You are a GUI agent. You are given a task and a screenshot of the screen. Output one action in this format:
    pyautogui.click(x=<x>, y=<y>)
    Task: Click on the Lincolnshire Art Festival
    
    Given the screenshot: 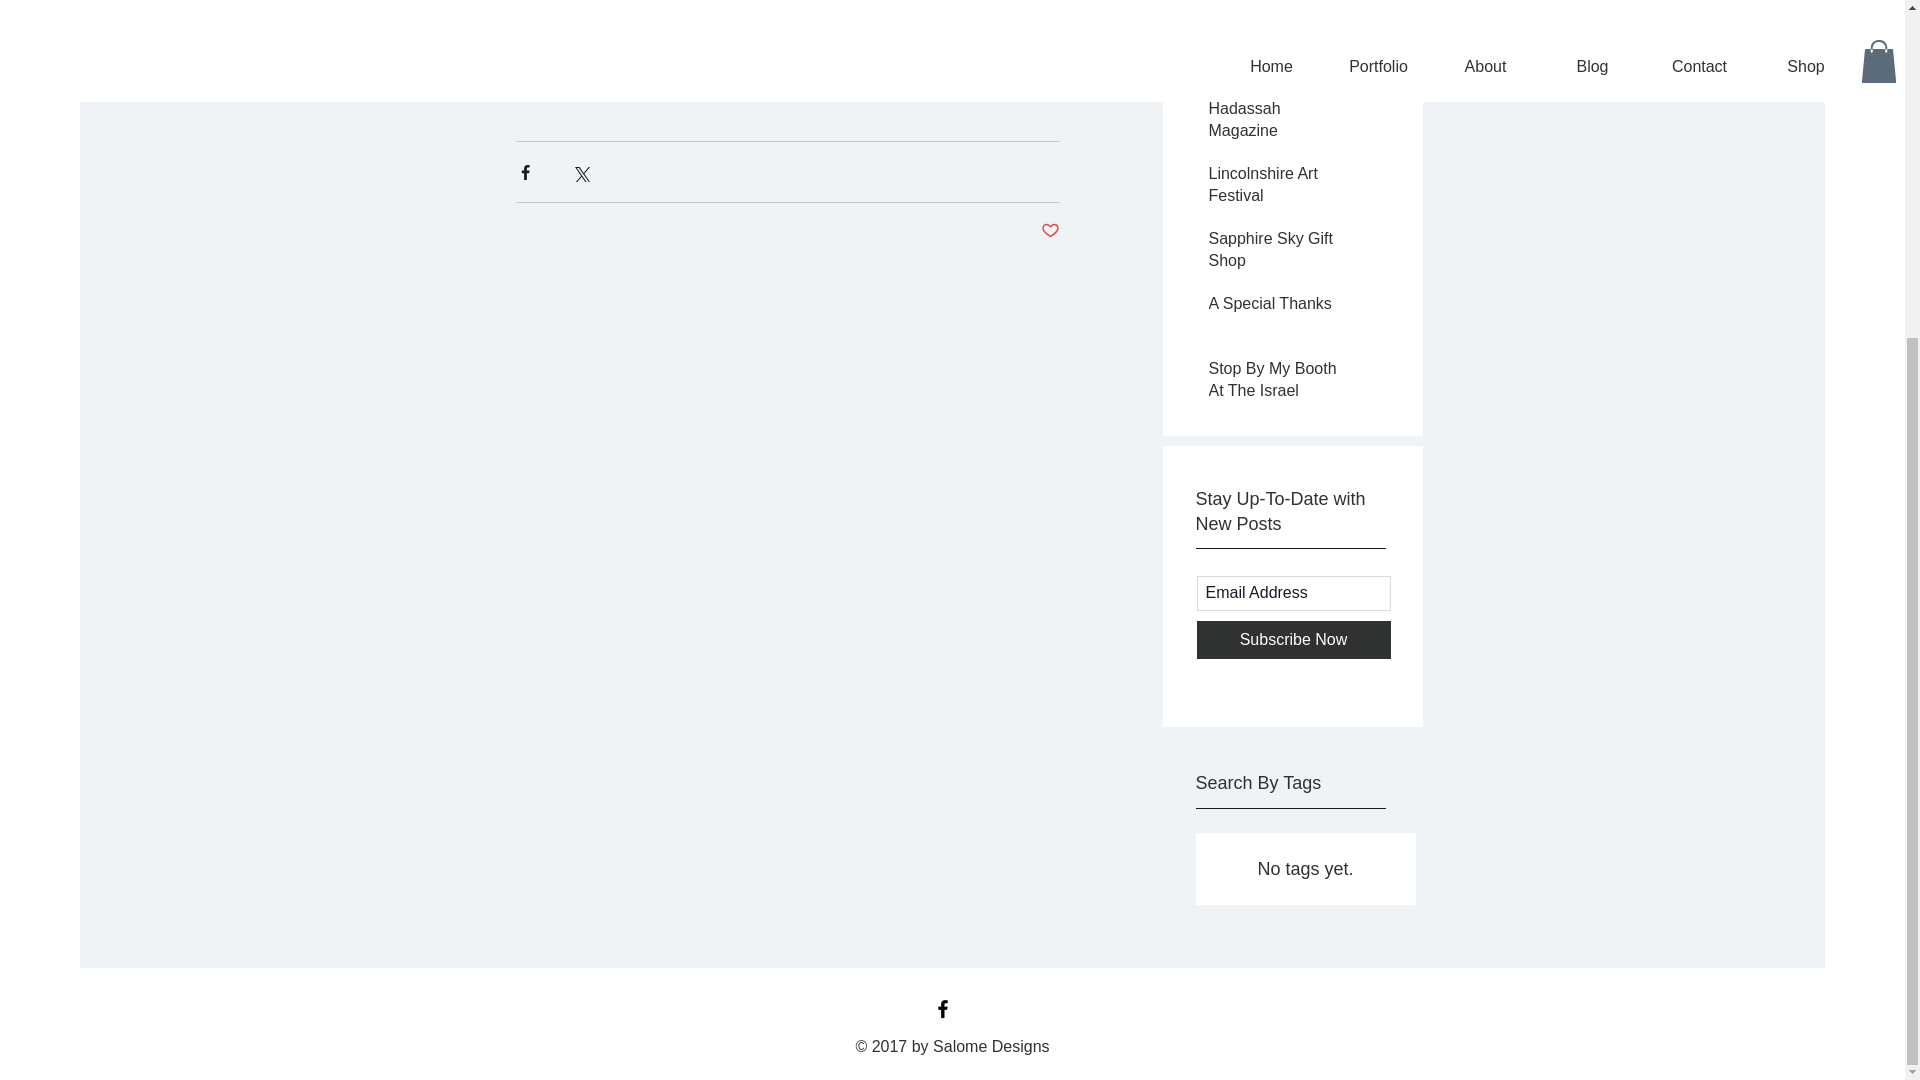 What is the action you would take?
    pyautogui.click(x=1279, y=190)
    